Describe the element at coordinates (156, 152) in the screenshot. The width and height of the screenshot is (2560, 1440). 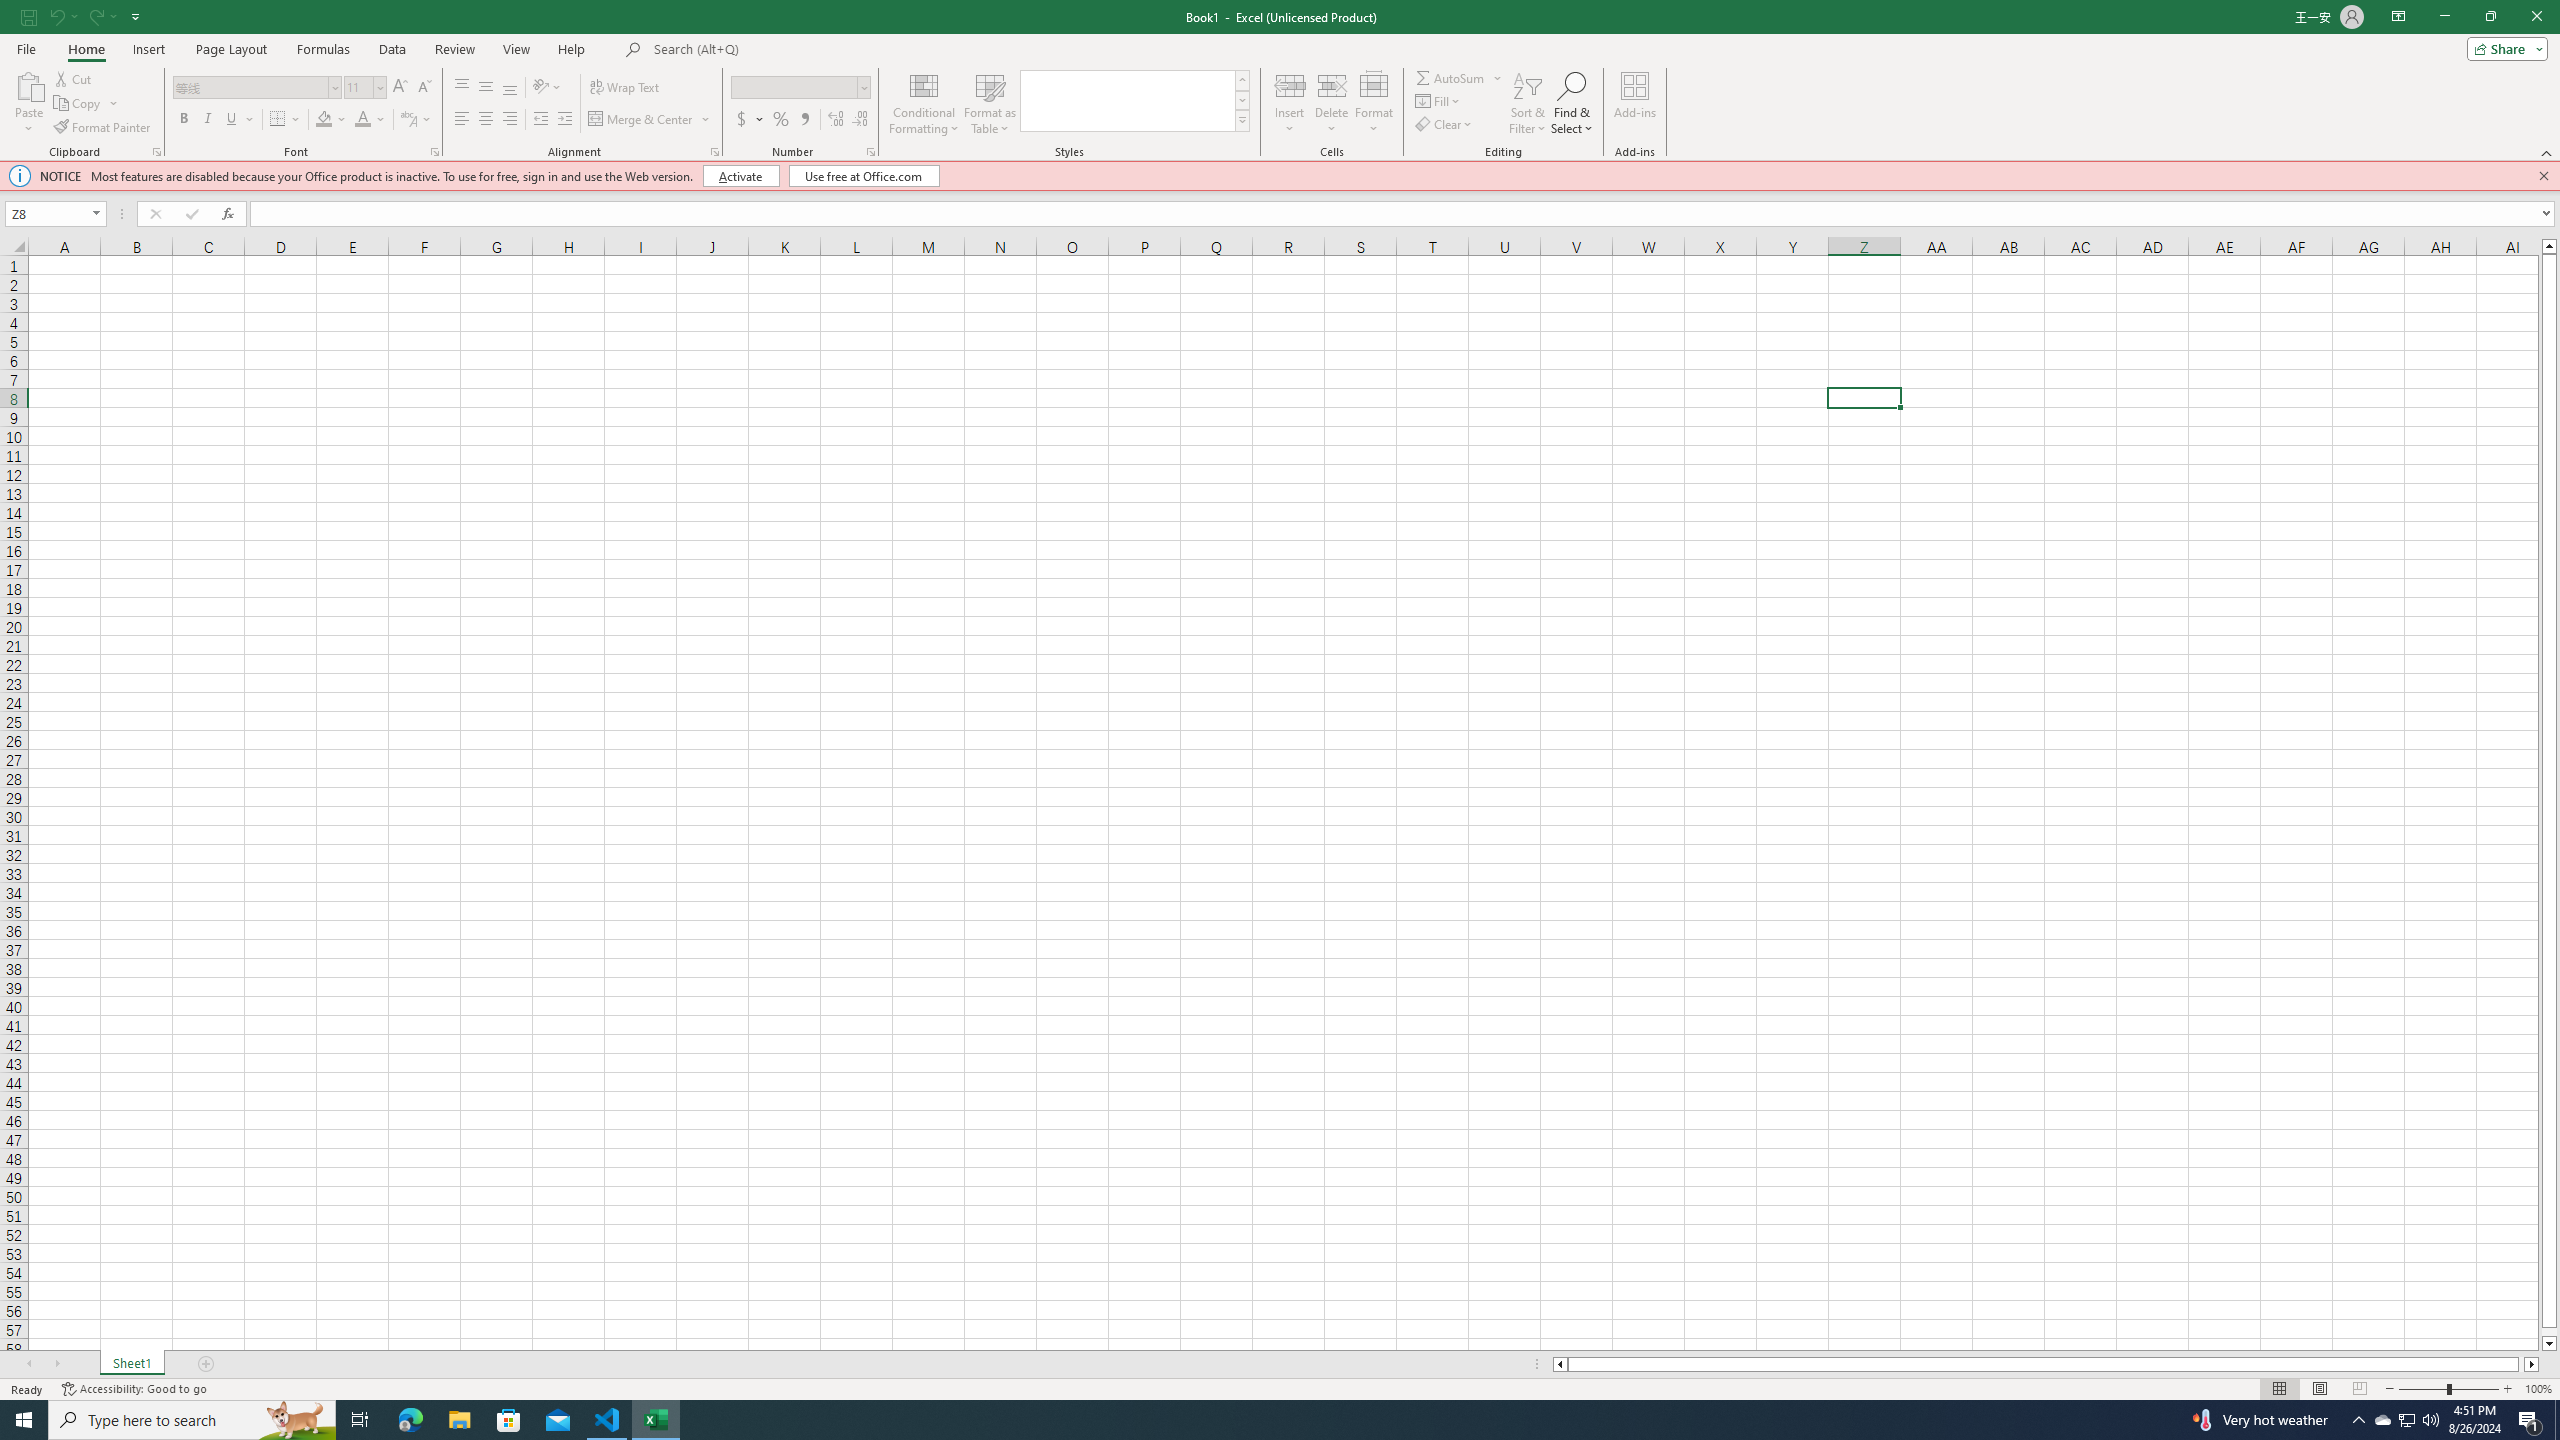
I see `Office Clipboard...` at that location.